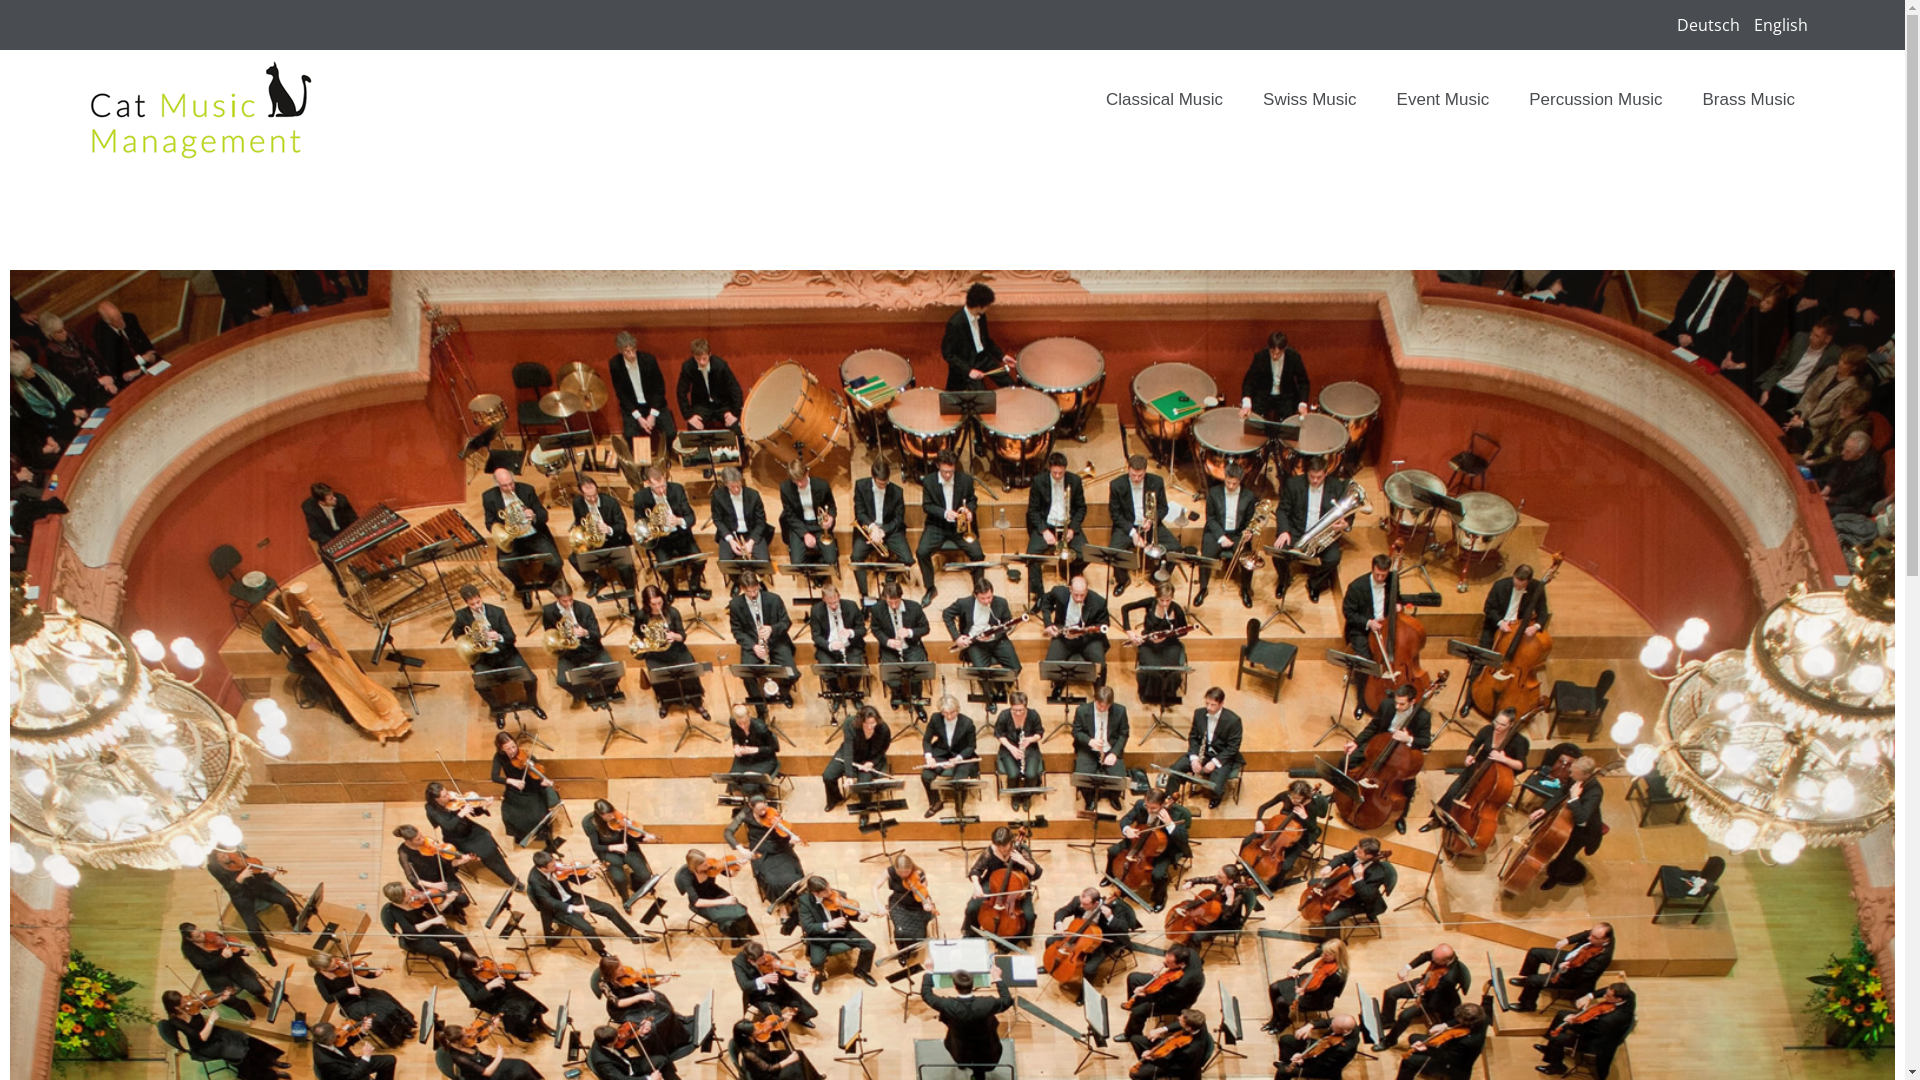  I want to click on Percussion Music, so click(1596, 100).